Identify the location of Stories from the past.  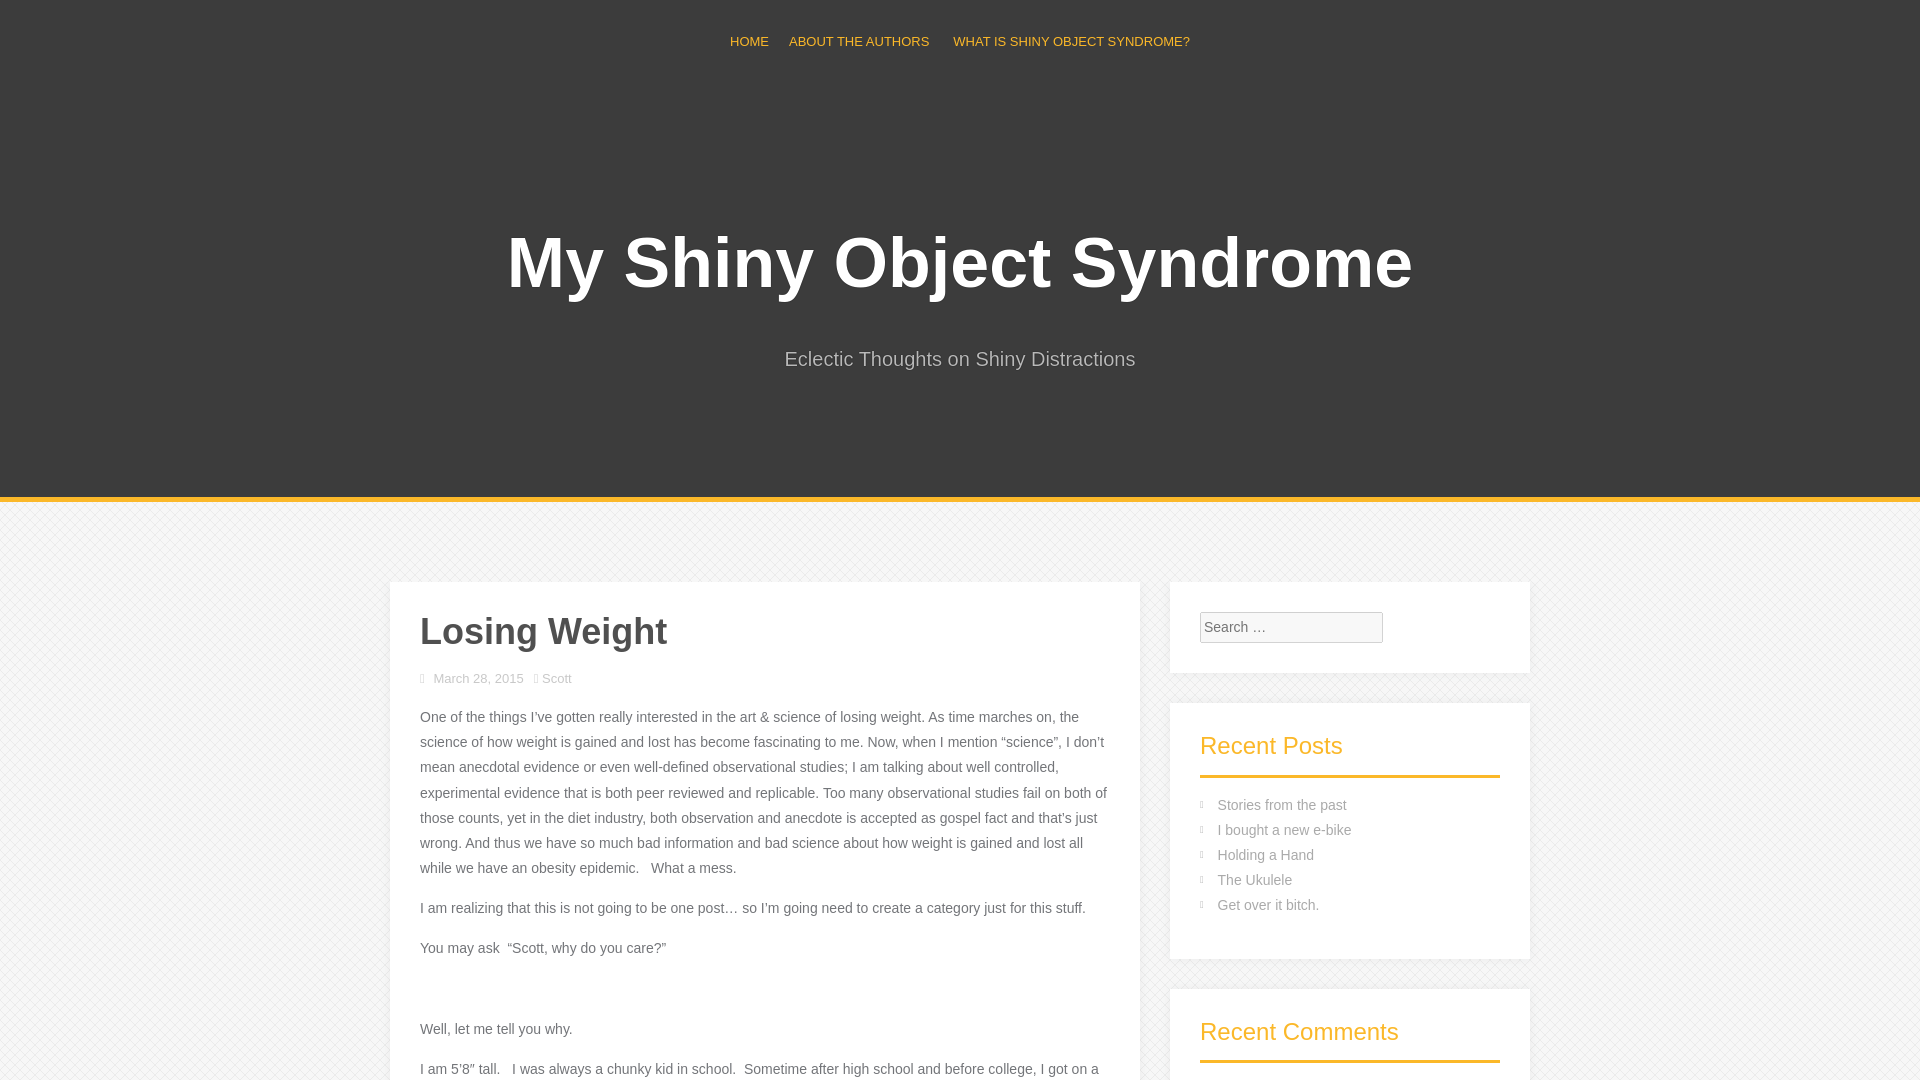
(1282, 805).